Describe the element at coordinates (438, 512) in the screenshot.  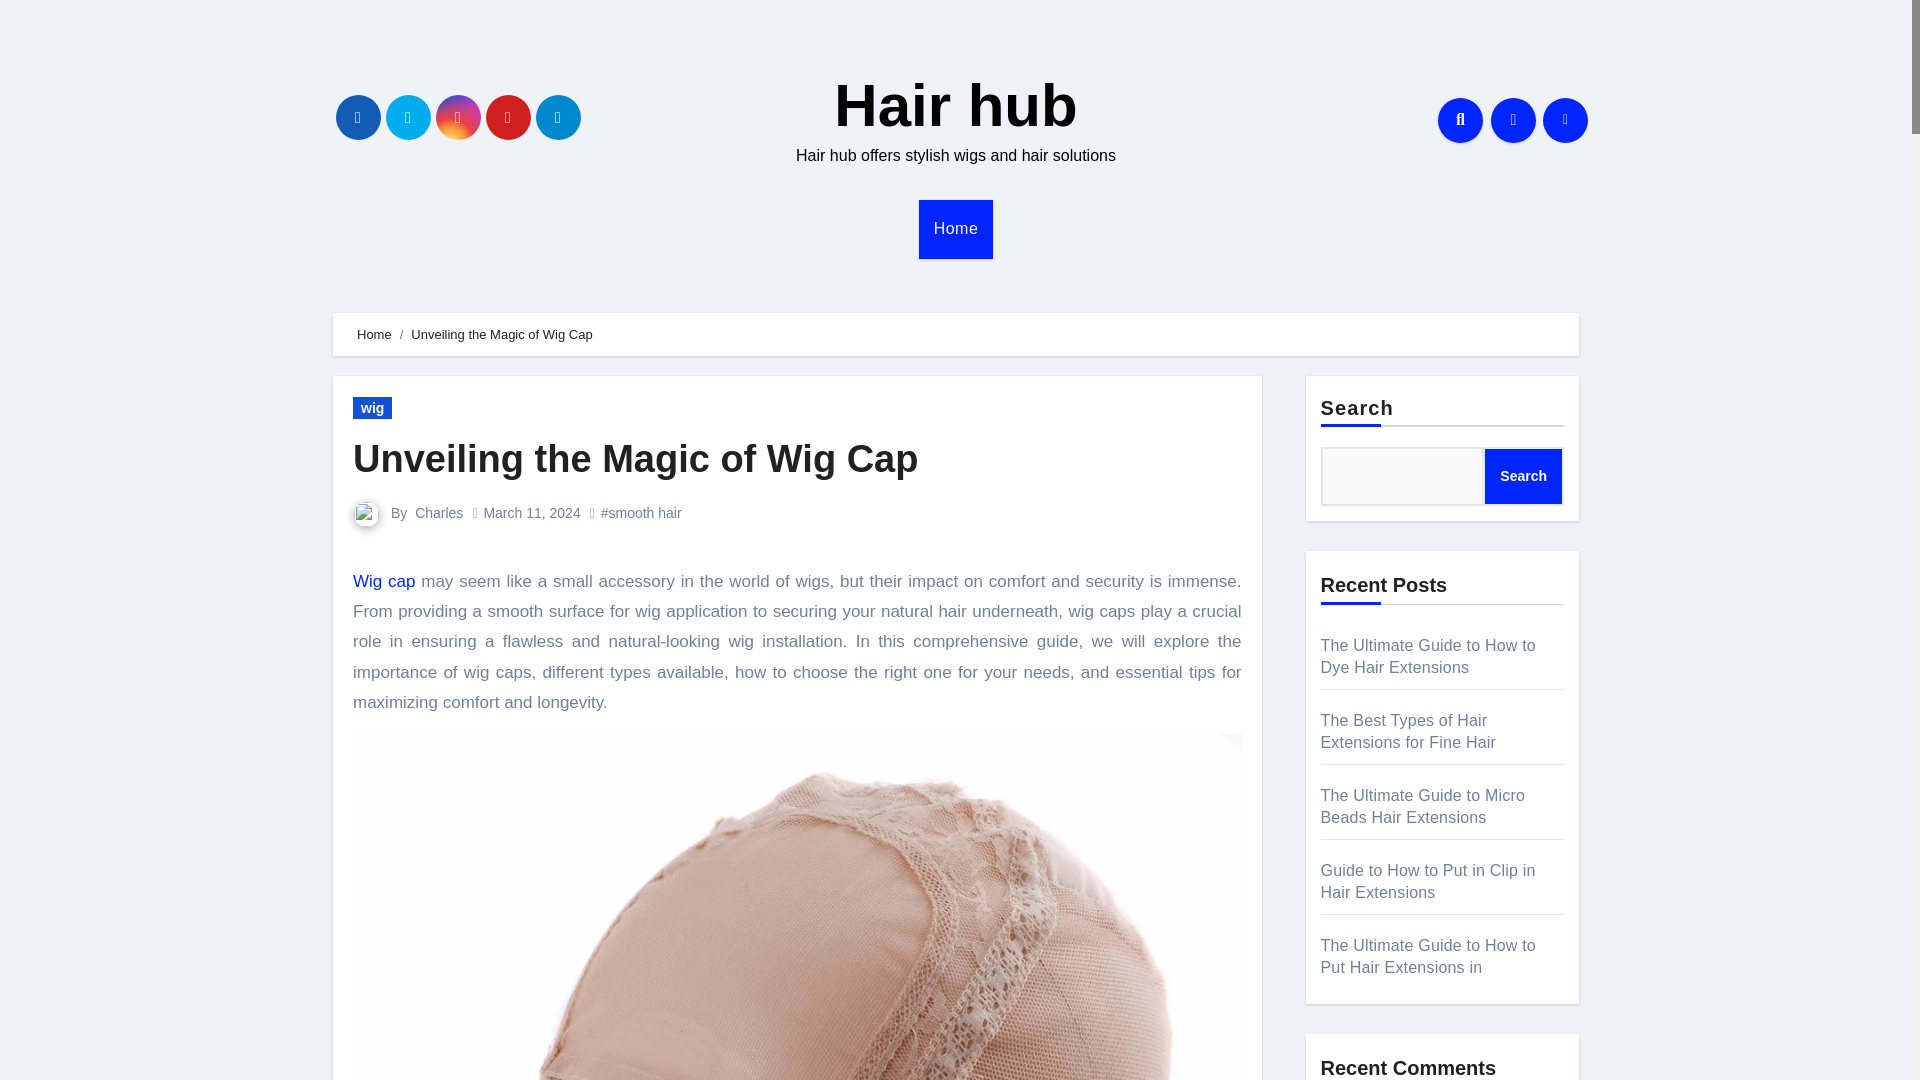
I see `Charles` at that location.